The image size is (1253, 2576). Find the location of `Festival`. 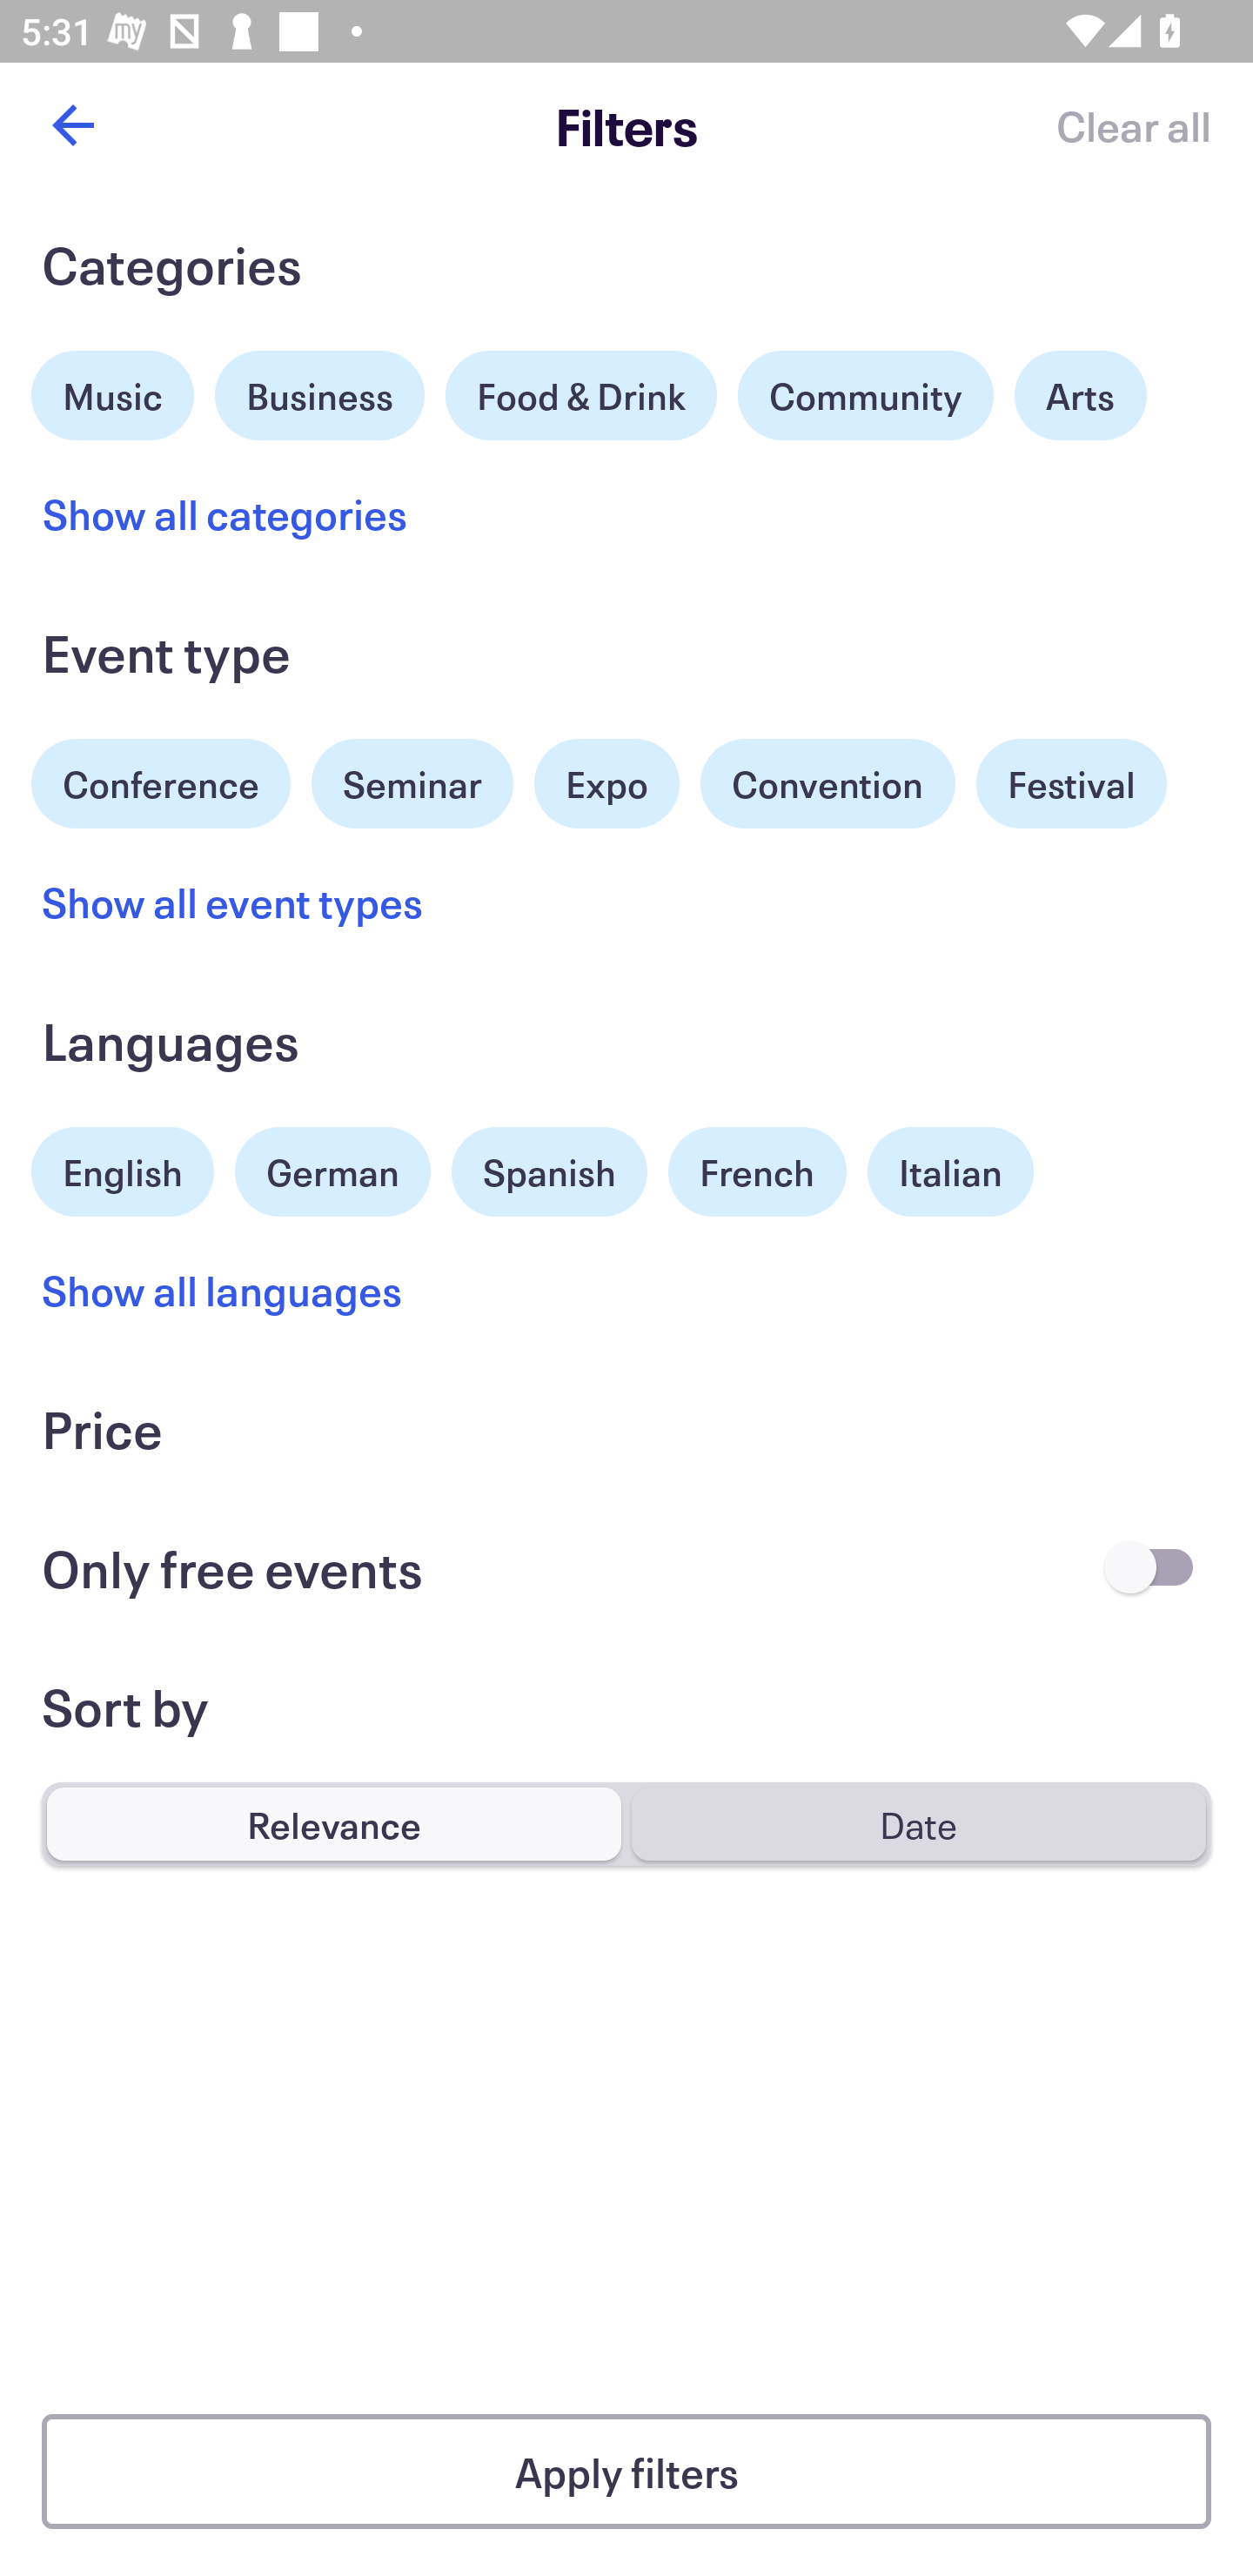

Festival is located at coordinates (1070, 783).